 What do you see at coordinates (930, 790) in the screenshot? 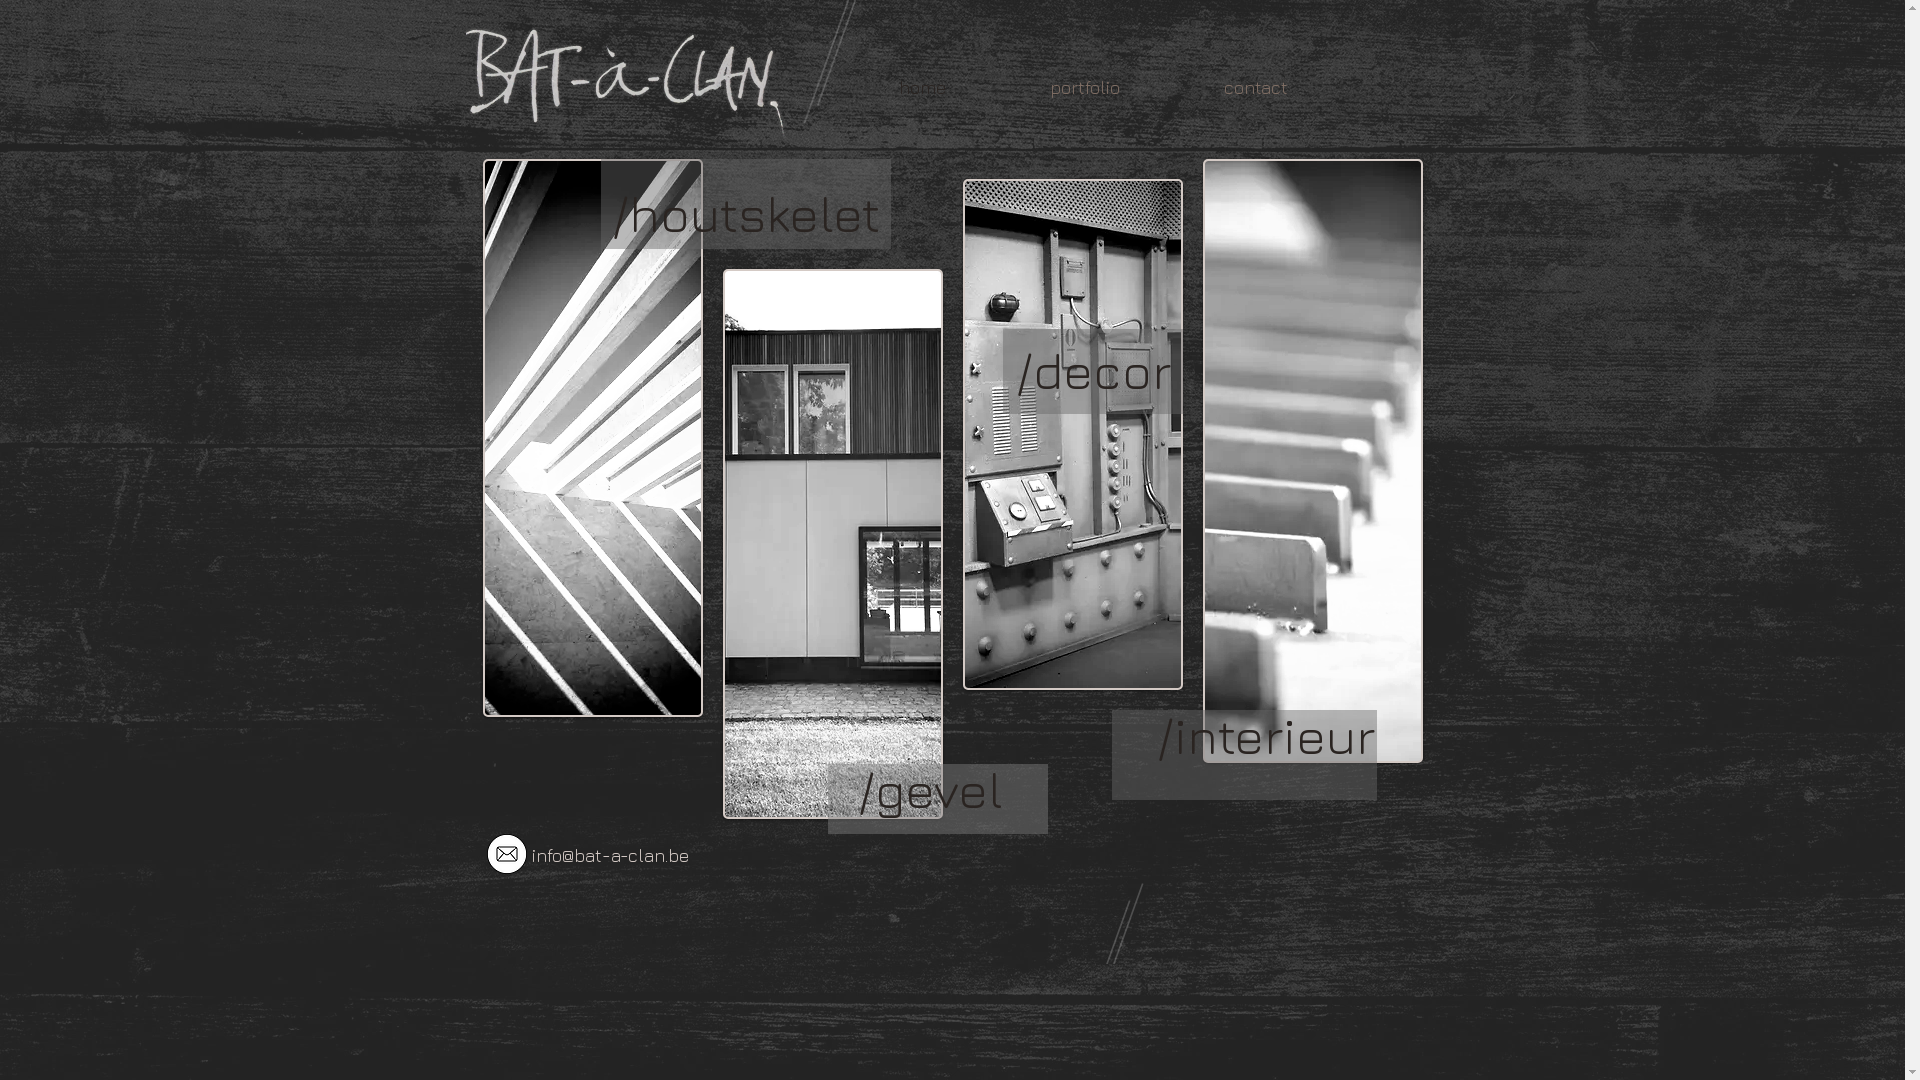
I see `/gevel` at bounding box center [930, 790].